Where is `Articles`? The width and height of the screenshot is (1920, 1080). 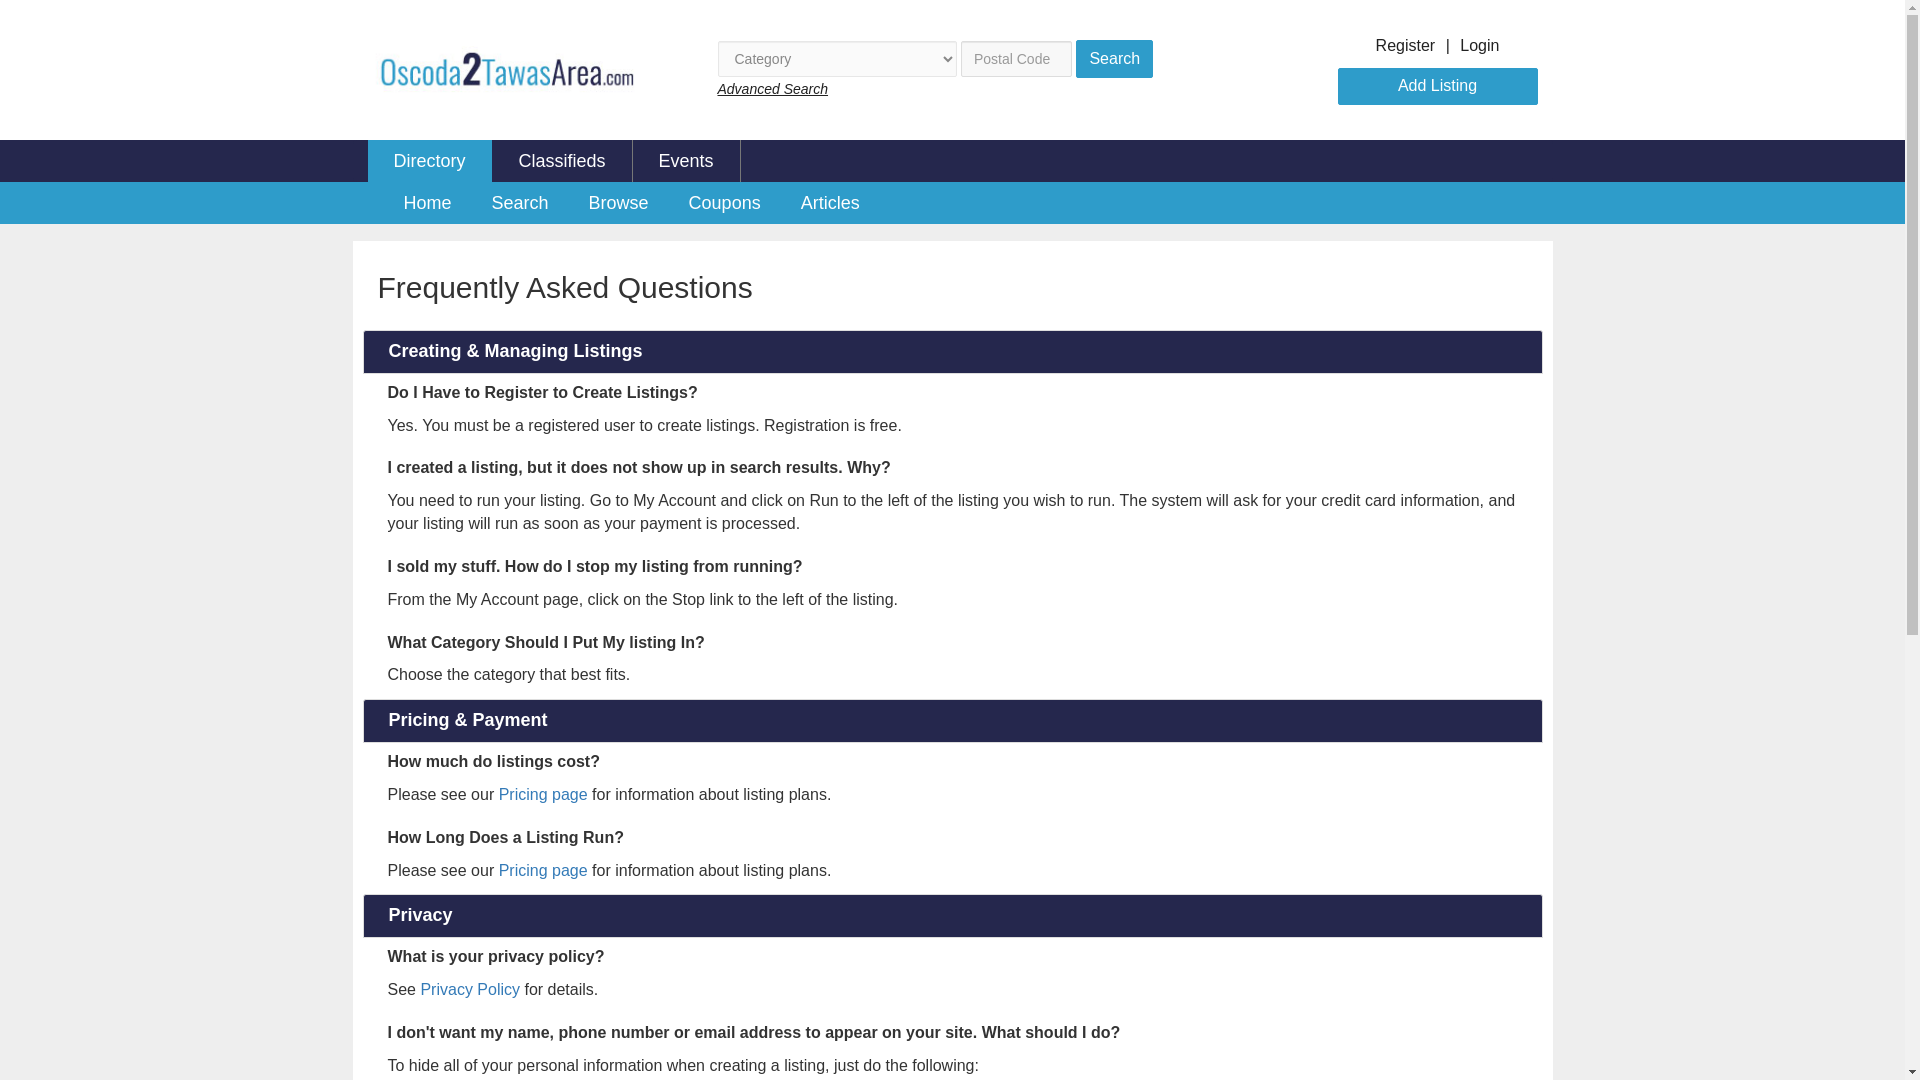 Articles is located at coordinates (830, 202).